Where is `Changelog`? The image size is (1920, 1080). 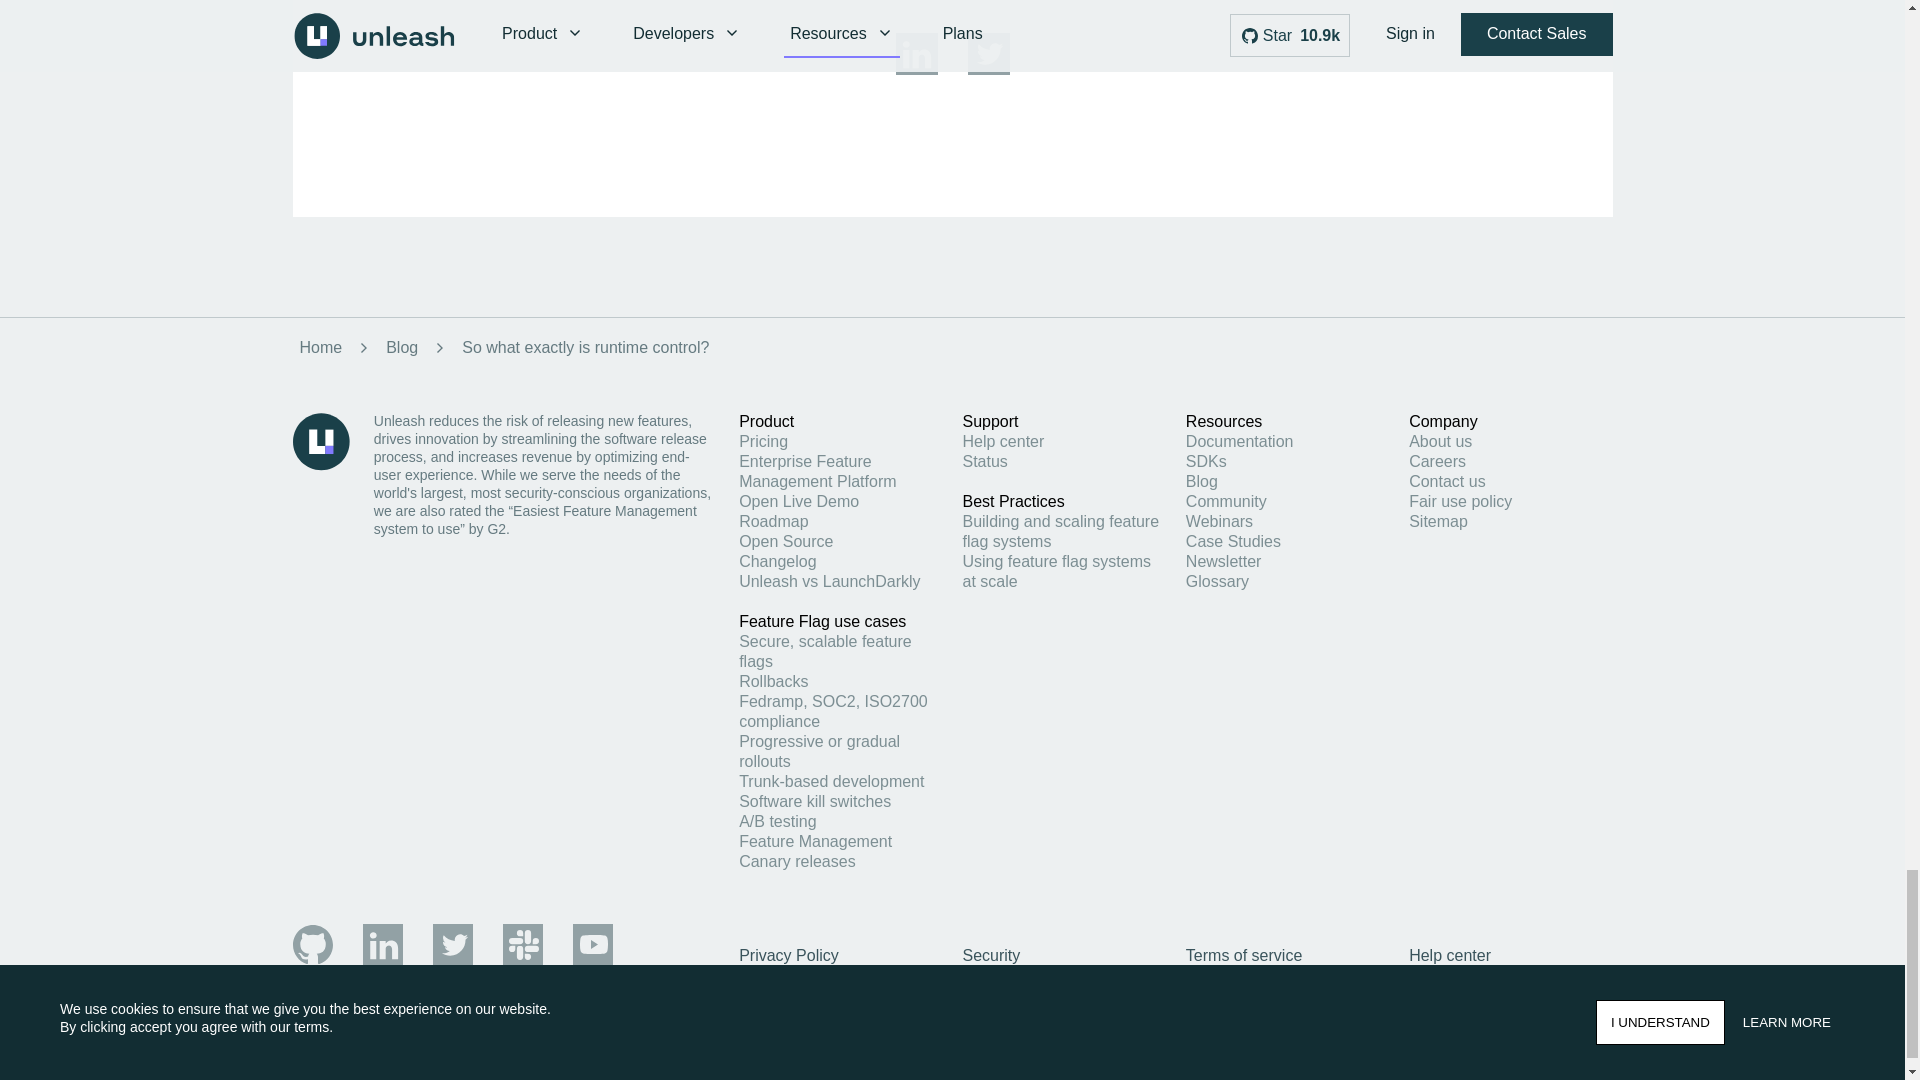 Changelog is located at coordinates (778, 561).